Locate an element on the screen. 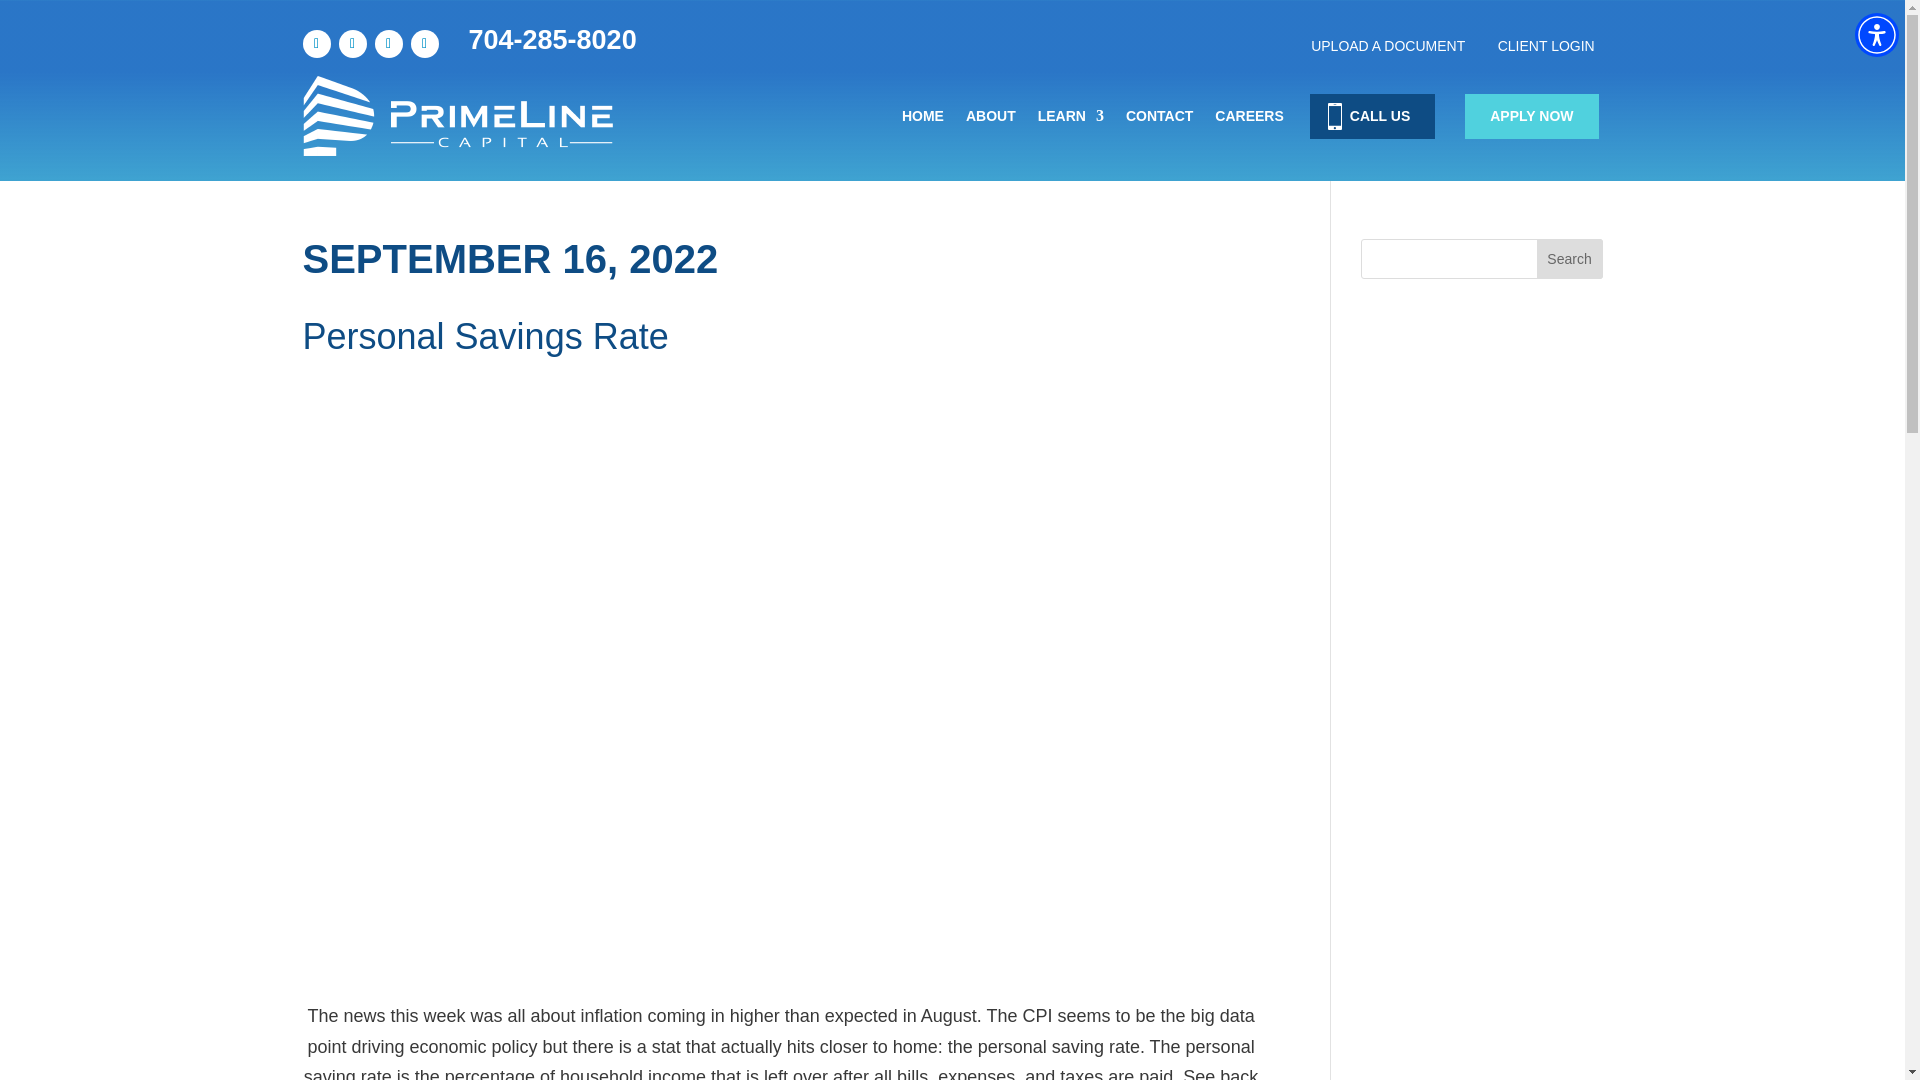 The image size is (1920, 1080). LEARN is located at coordinates (1071, 116).